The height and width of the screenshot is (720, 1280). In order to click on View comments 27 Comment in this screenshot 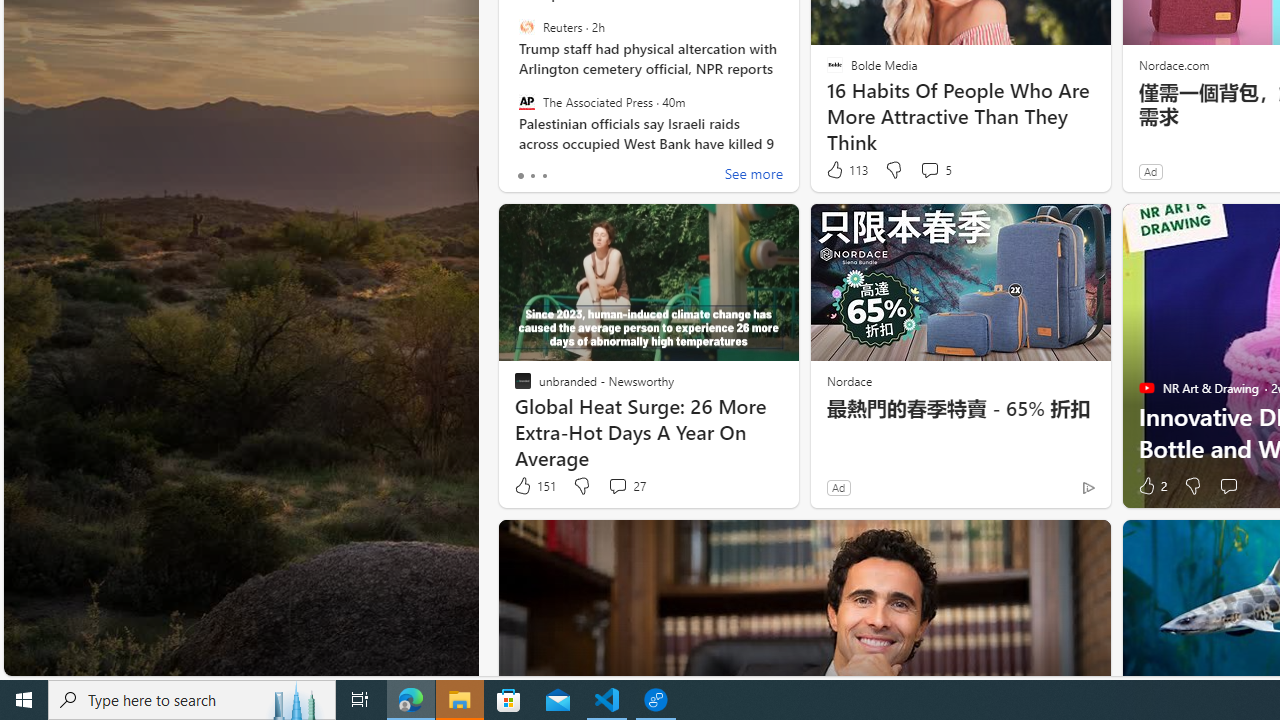, I will do `click(617, 486)`.